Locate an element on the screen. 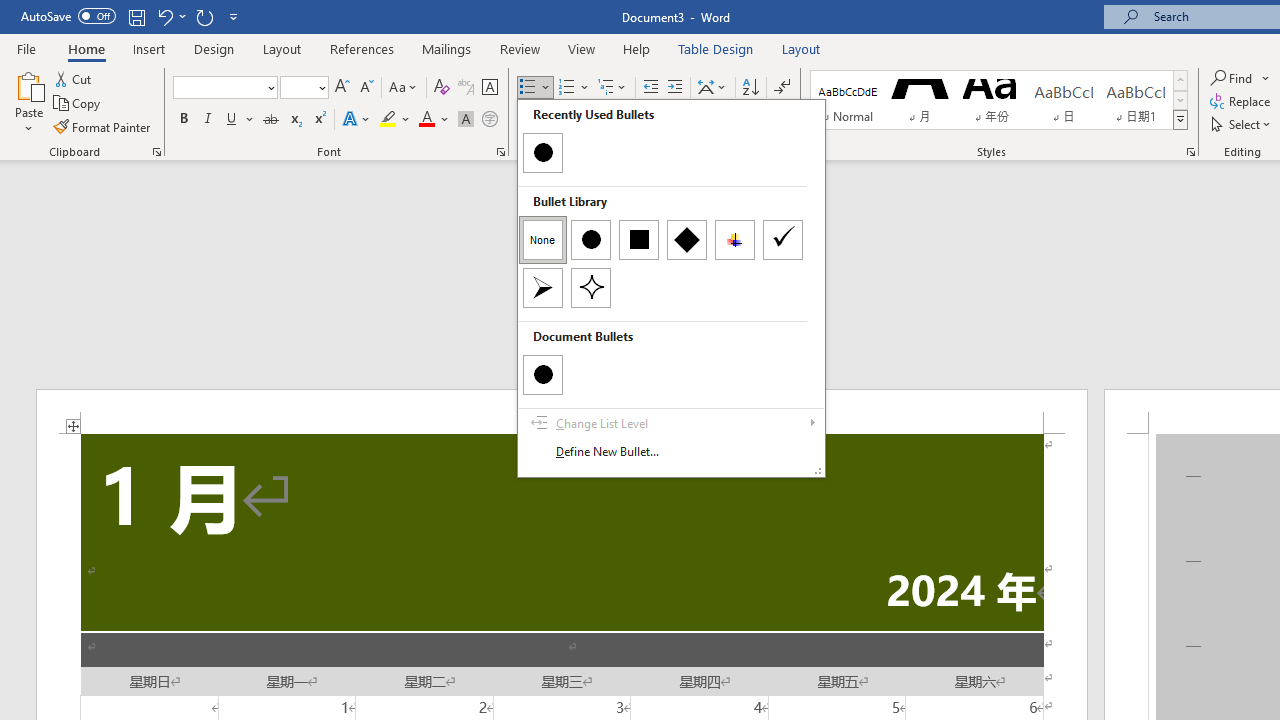  Multilevel List is located at coordinates (613, 88).